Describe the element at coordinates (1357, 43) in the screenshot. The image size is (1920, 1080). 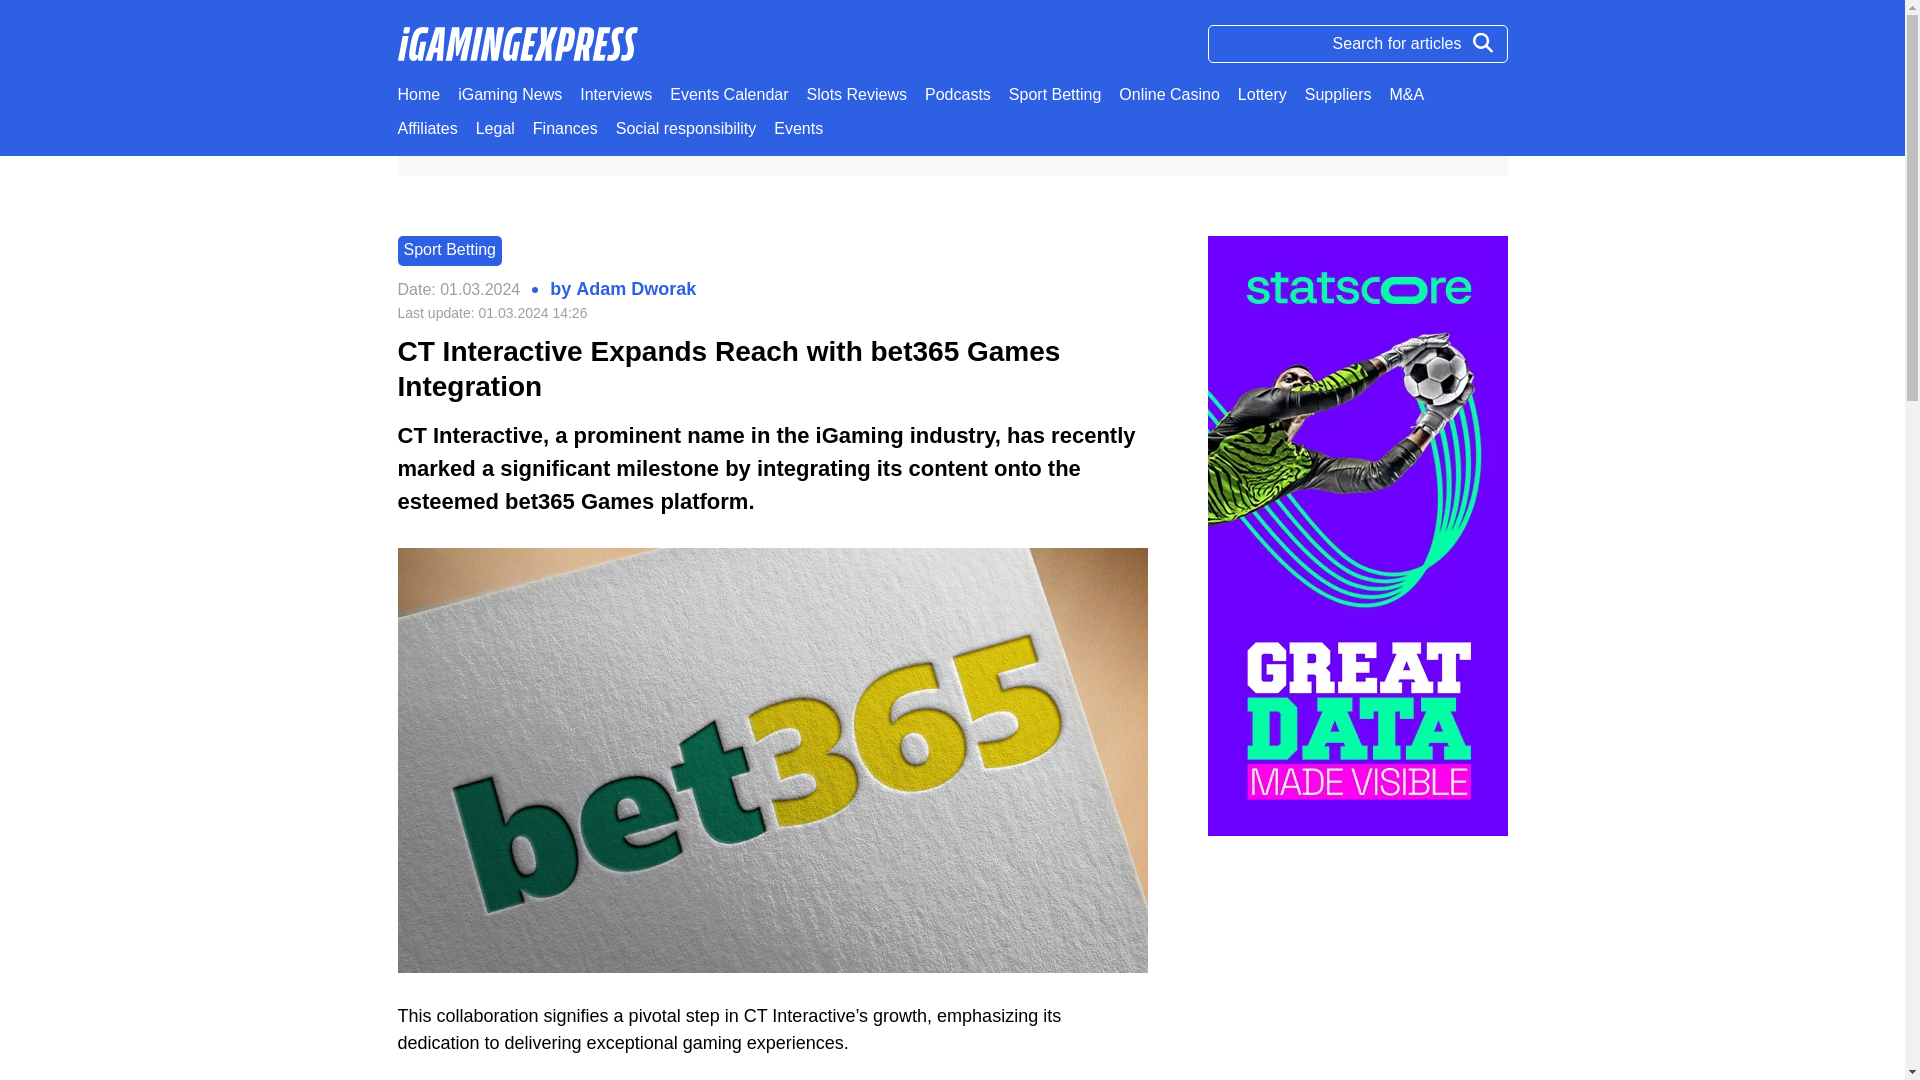
I see `Search for articles` at that location.